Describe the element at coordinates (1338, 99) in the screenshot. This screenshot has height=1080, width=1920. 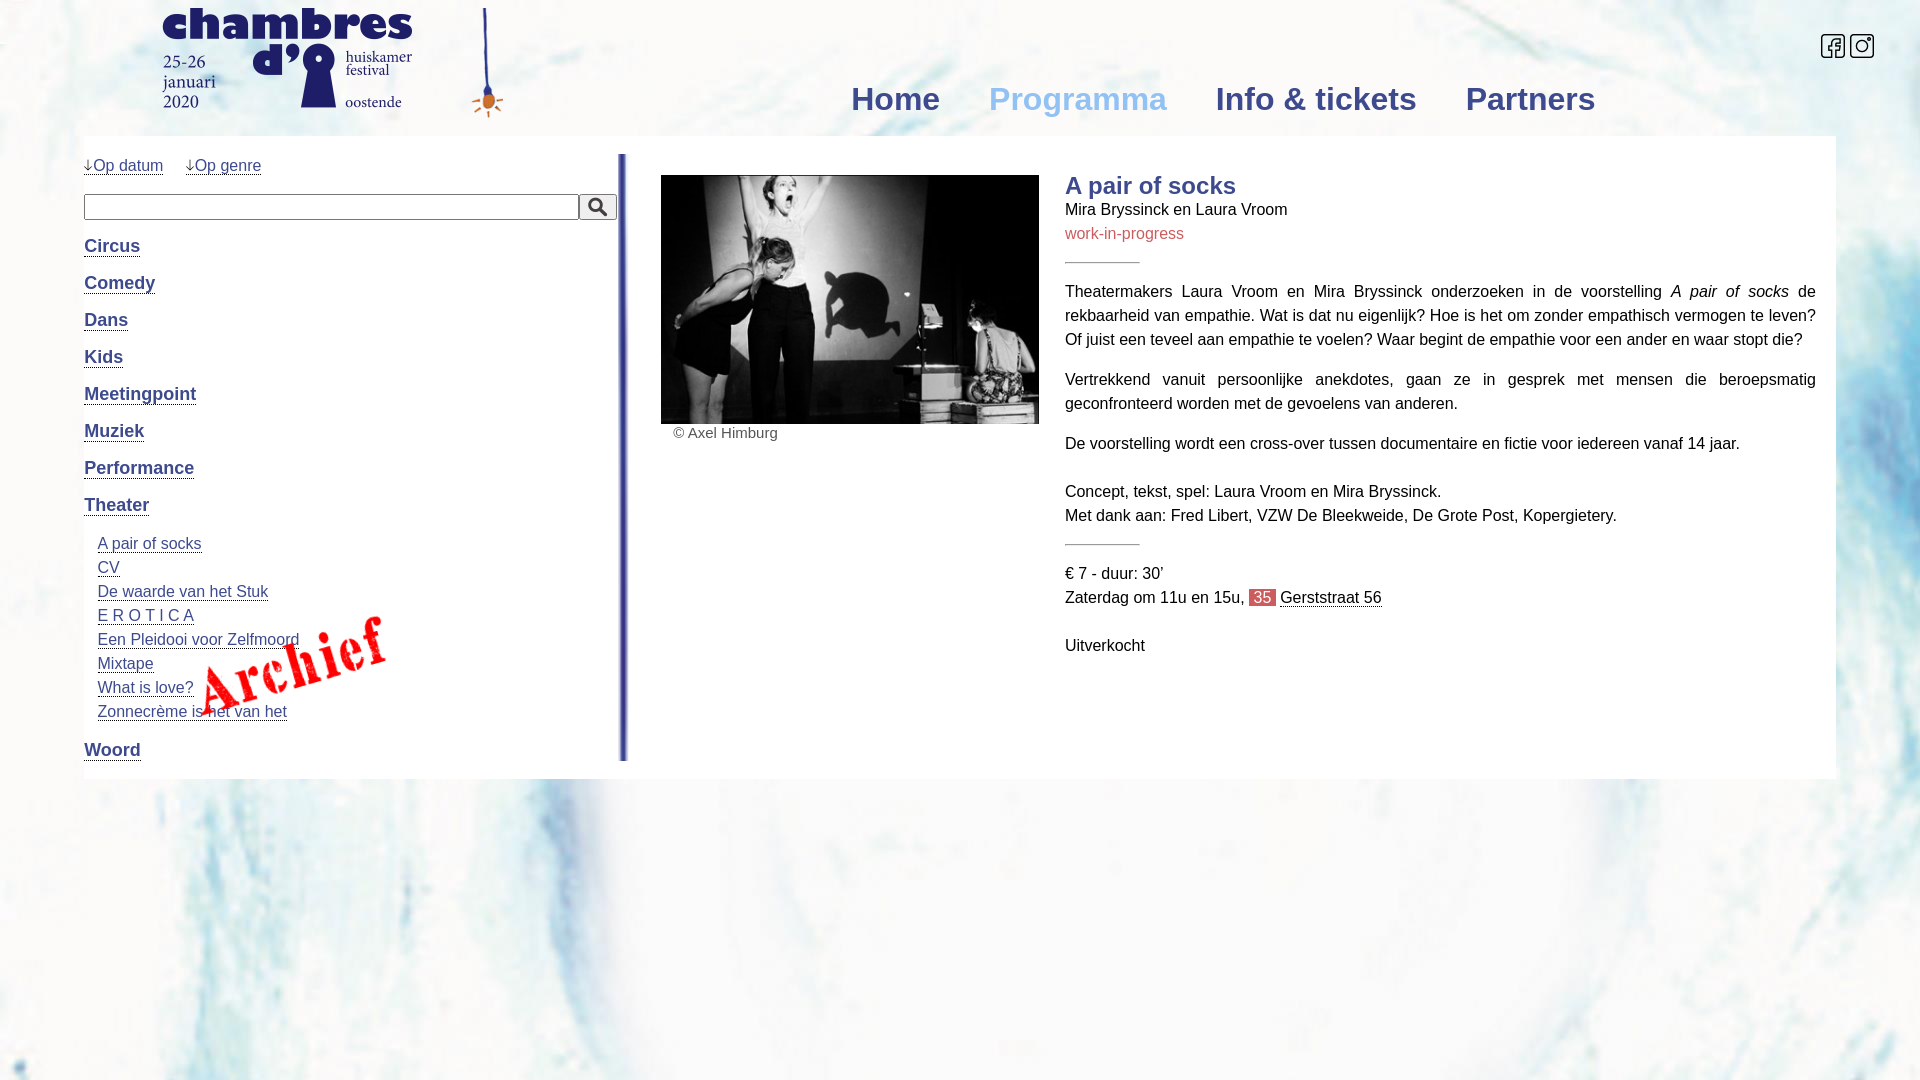
I see `Info & tickets     ` at that location.